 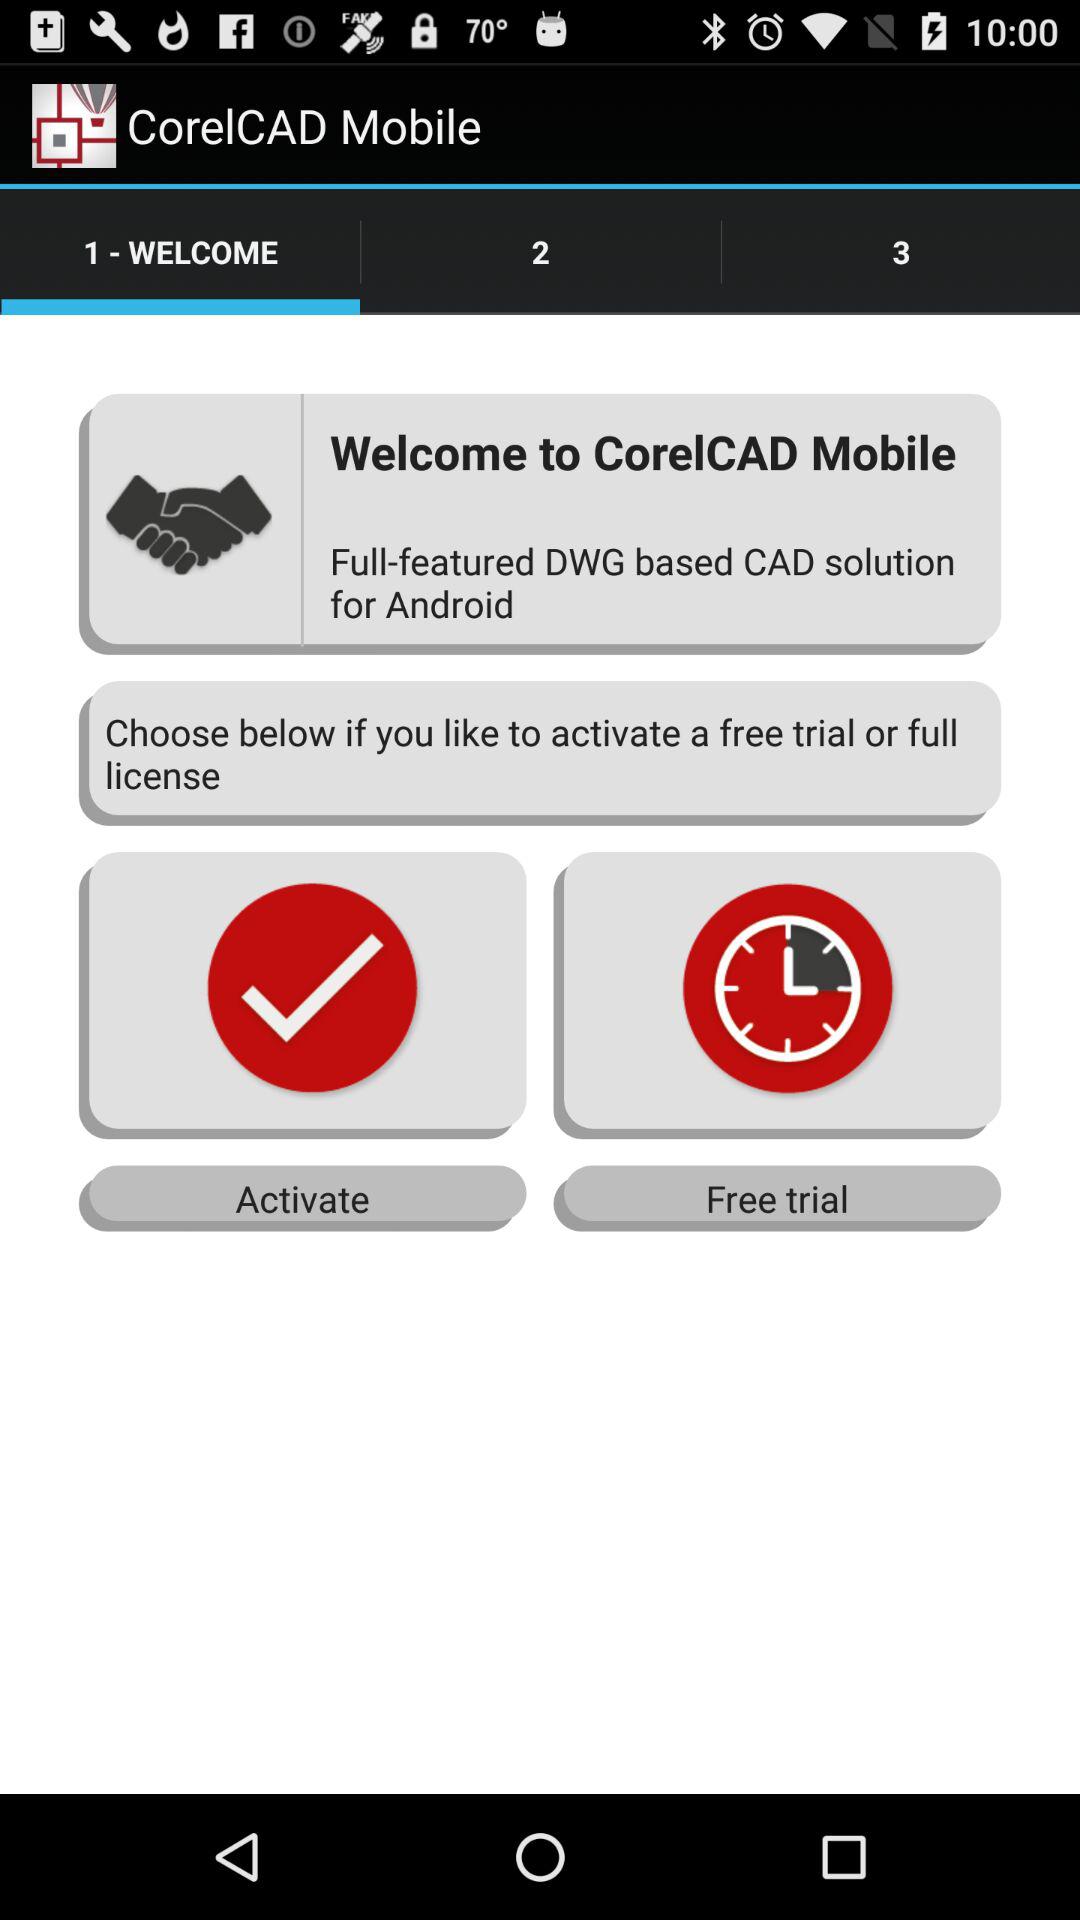 I want to click on tap on the box shown above activate, so click(x=302, y=995).